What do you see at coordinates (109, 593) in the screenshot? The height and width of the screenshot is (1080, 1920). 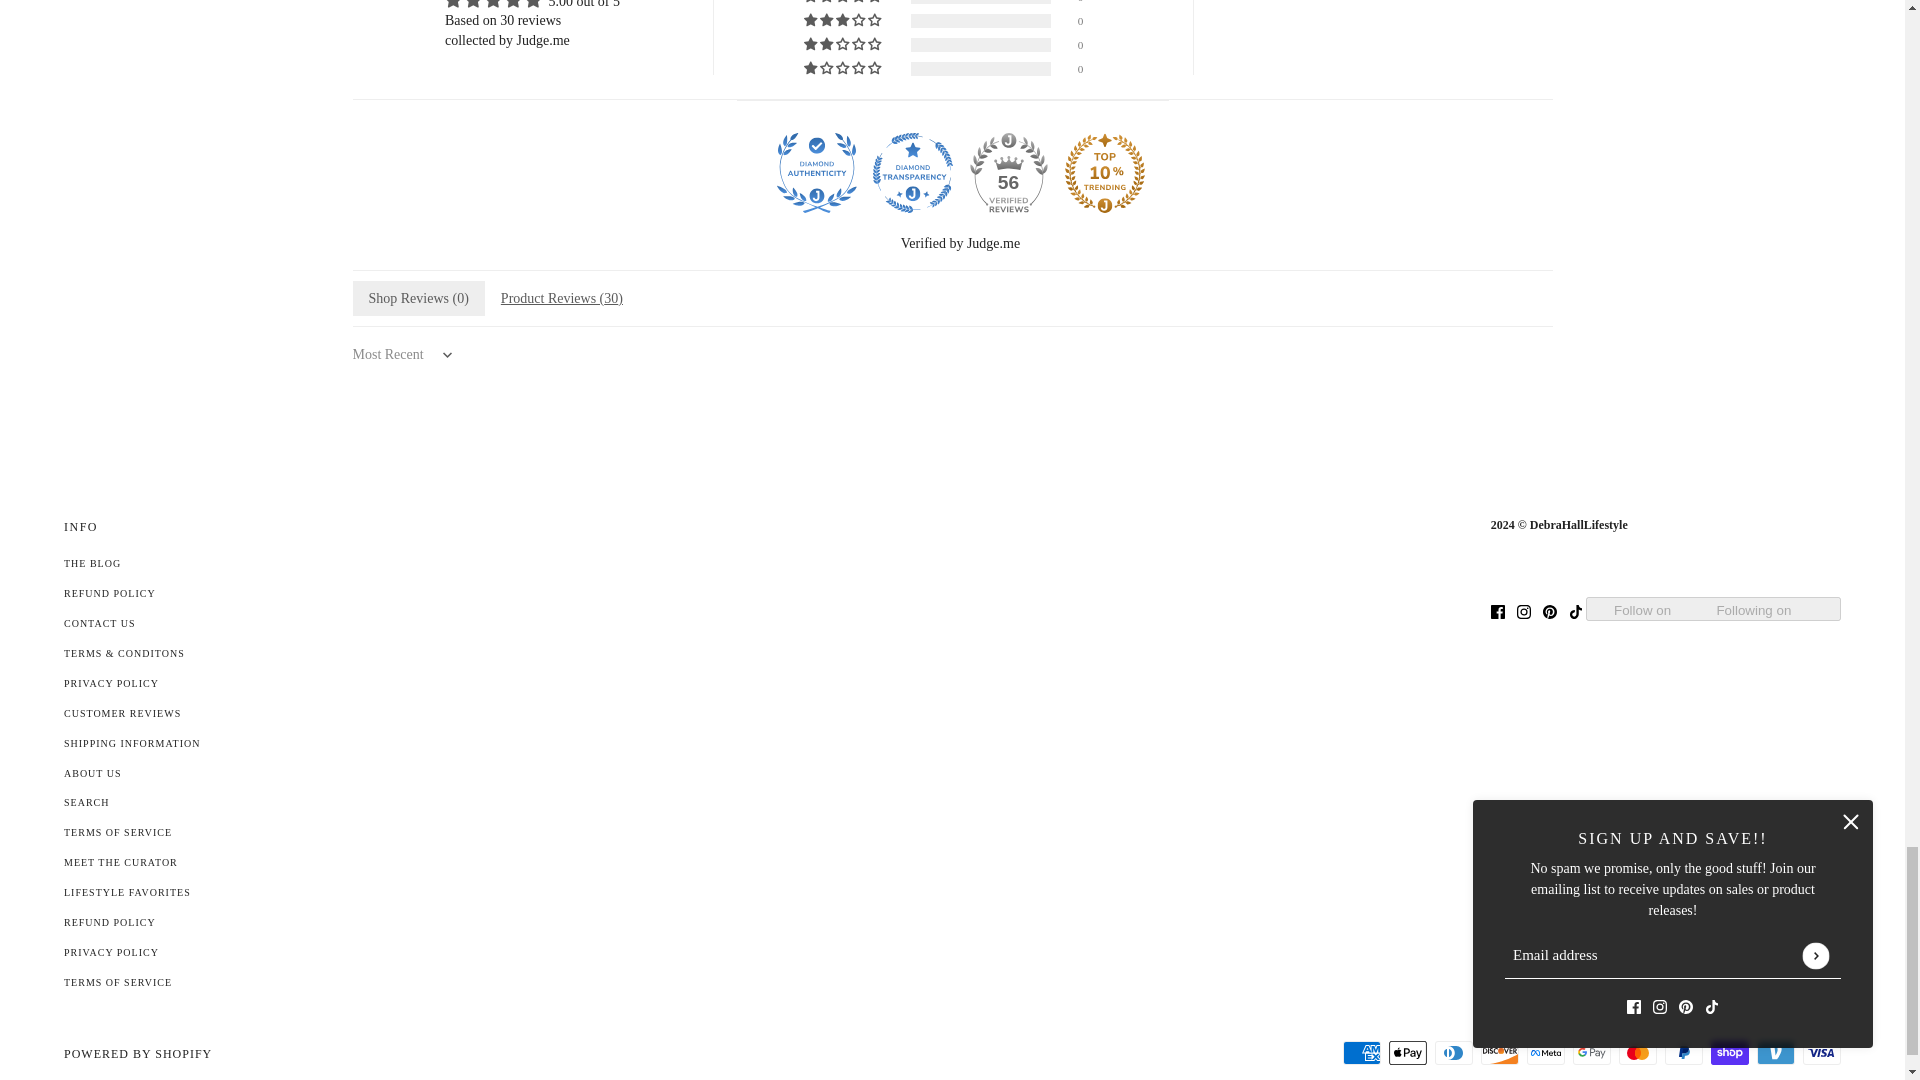 I see `Refund policy` at bounding box center [109, 593].